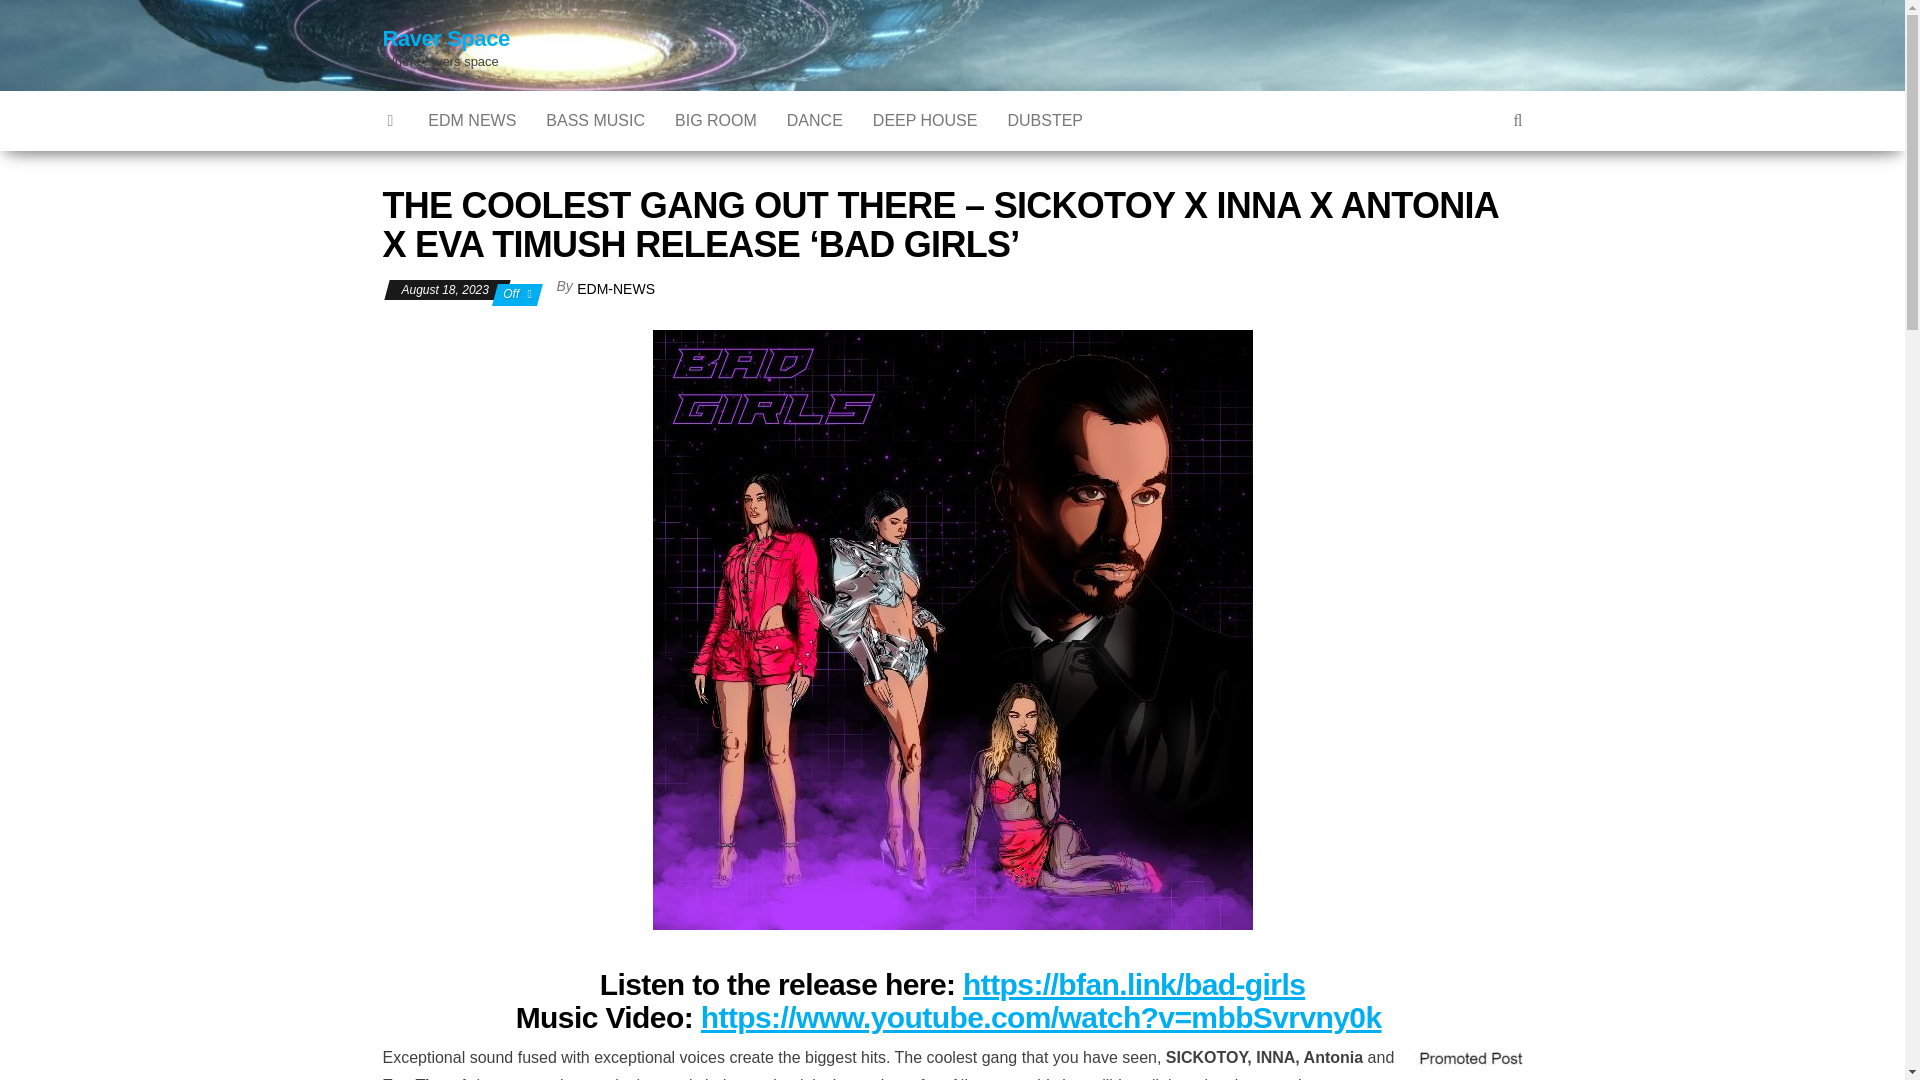 This screenshot has height=1080, width=1920. Describe the element at coordinates (1045, 120) in the screenshot. I see `DUBSTEP` at that location.